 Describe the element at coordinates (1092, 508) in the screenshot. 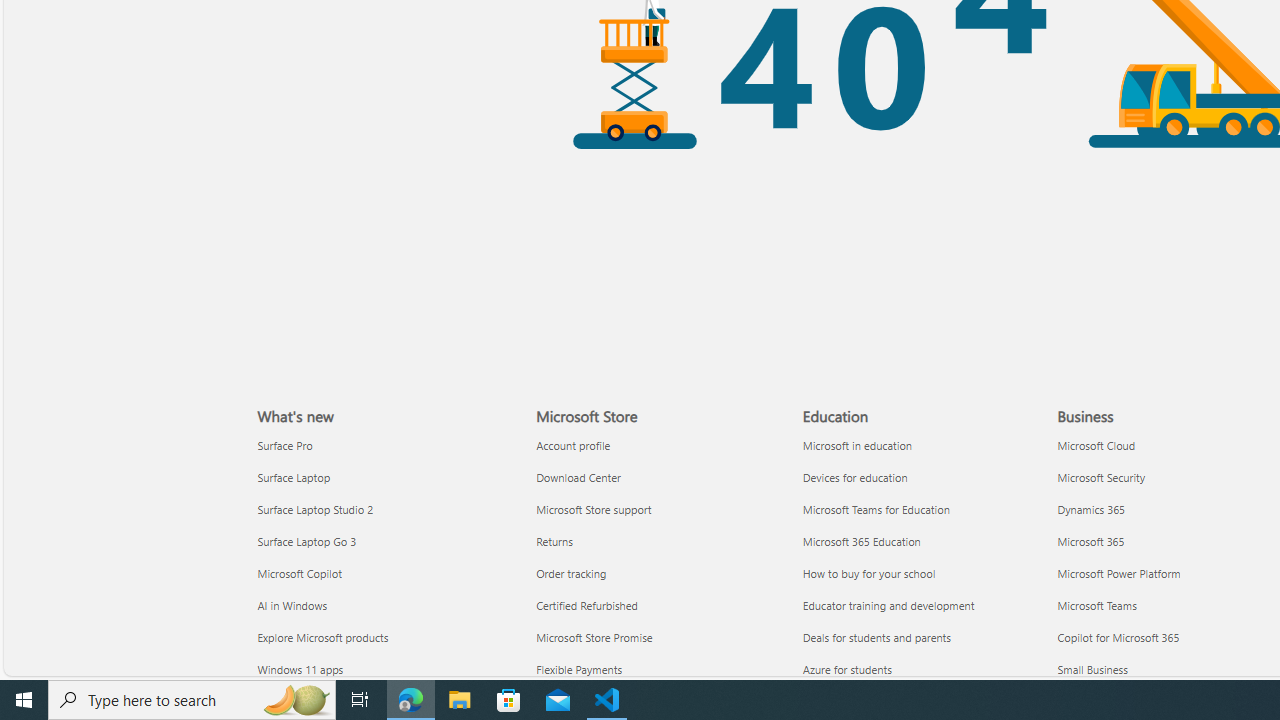

I see `Dynamics 365 Business` at that location.